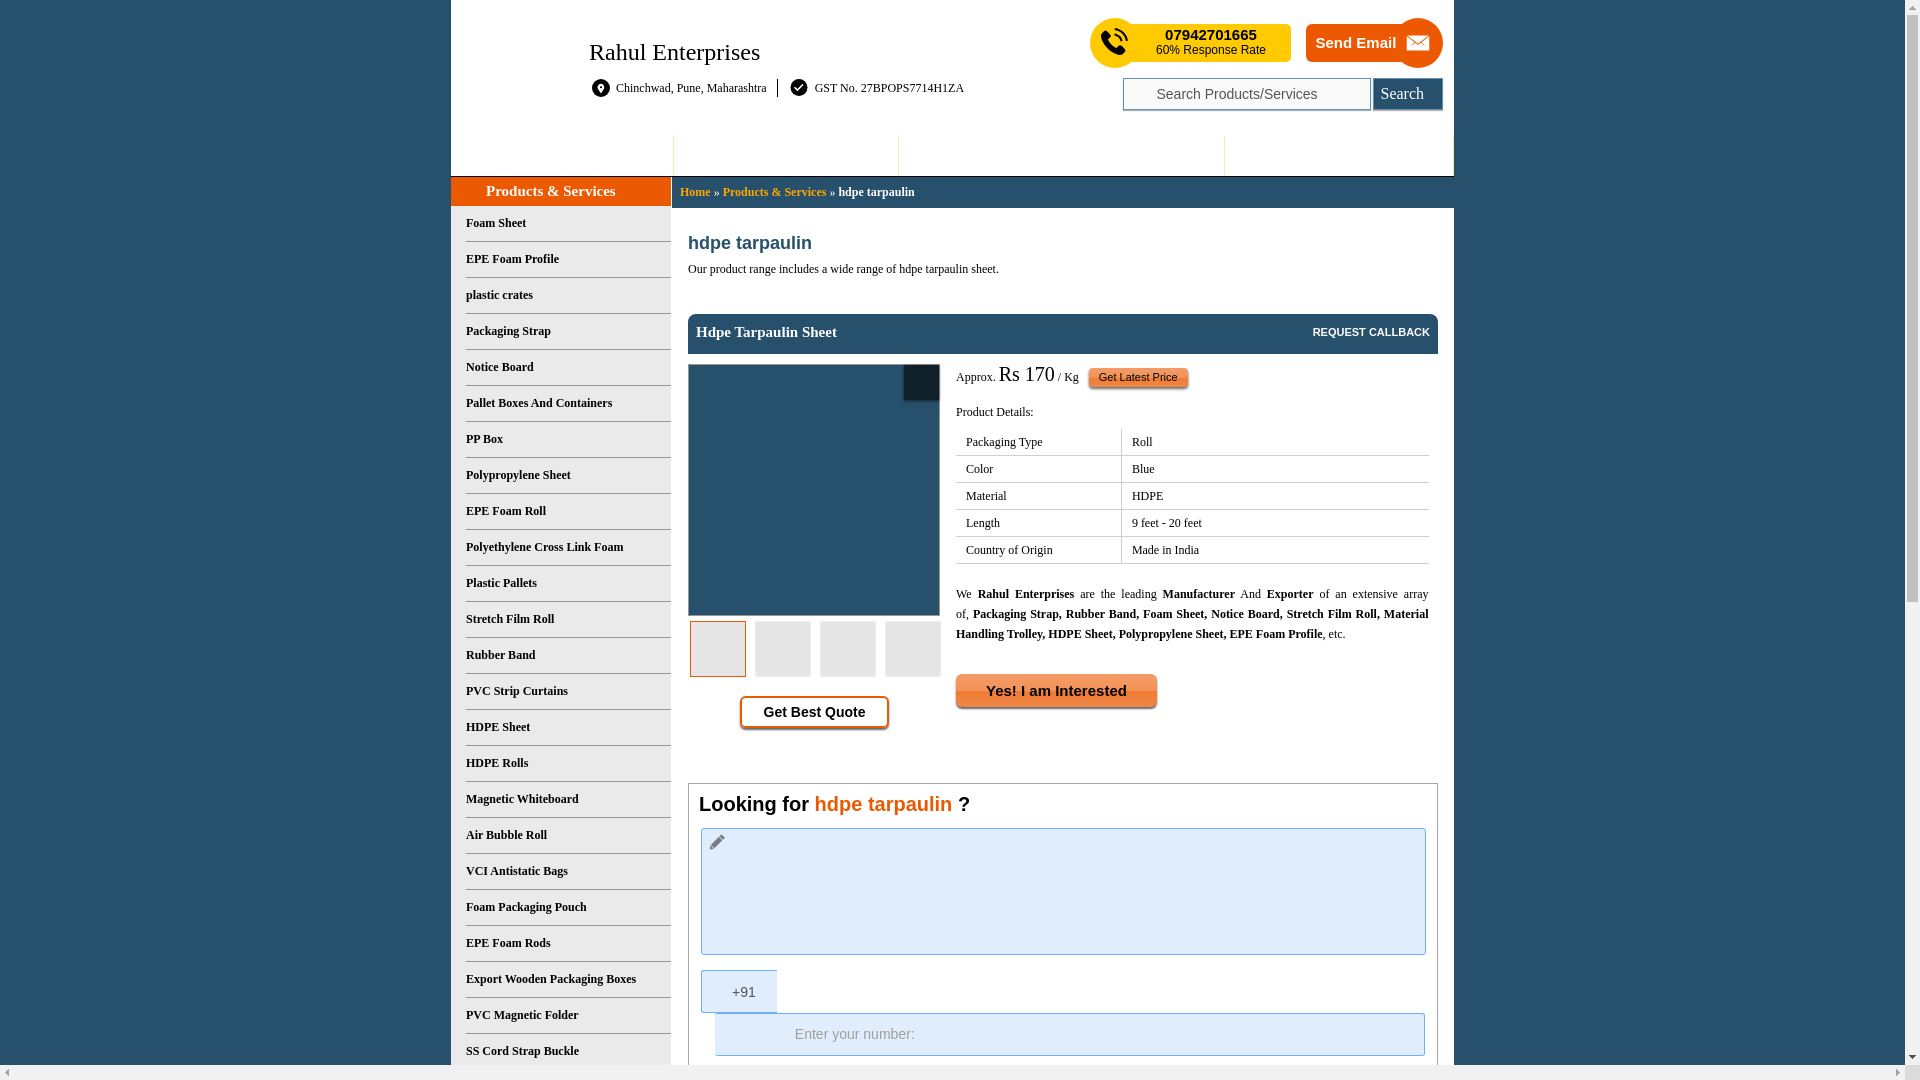  What do you see at coordinates (568, 512) in the screenshot?
I see `EPE Foam Roll` at bounding box center [568, 512].